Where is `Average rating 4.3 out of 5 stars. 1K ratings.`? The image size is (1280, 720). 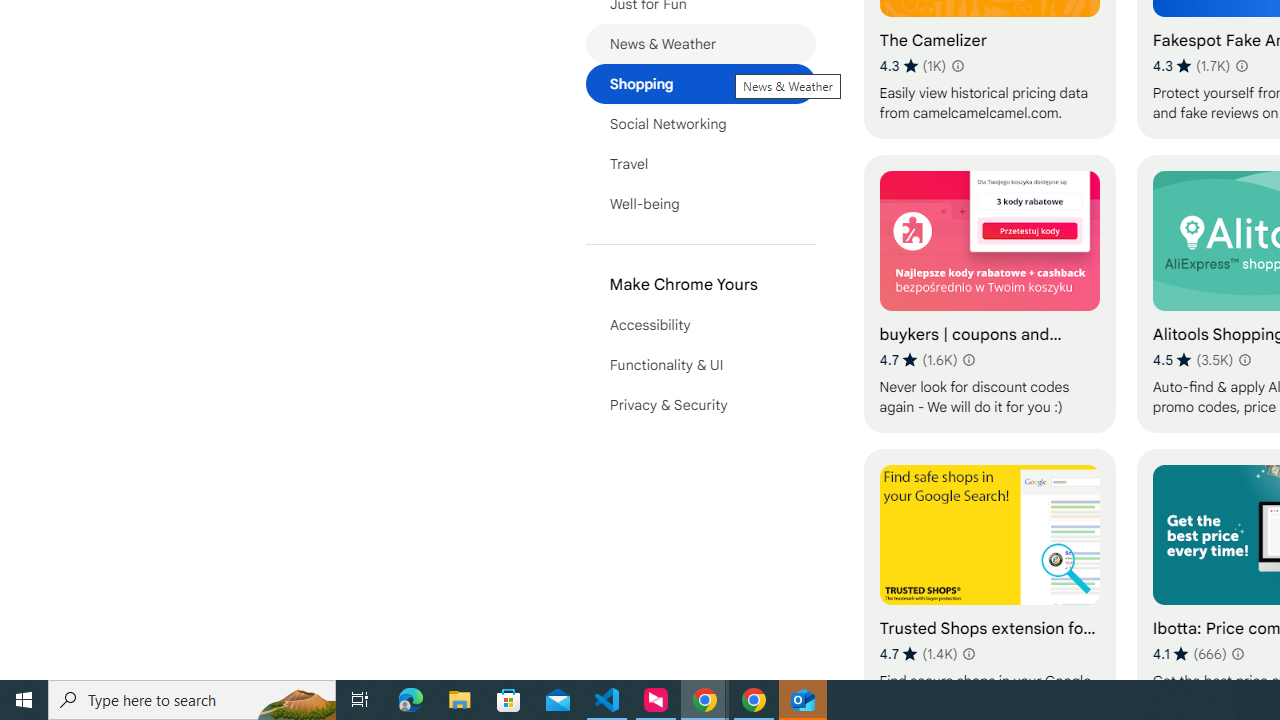 Average rating 4.3 out of 5 stars. 1K ratings. is located at coordinates (913, 66).